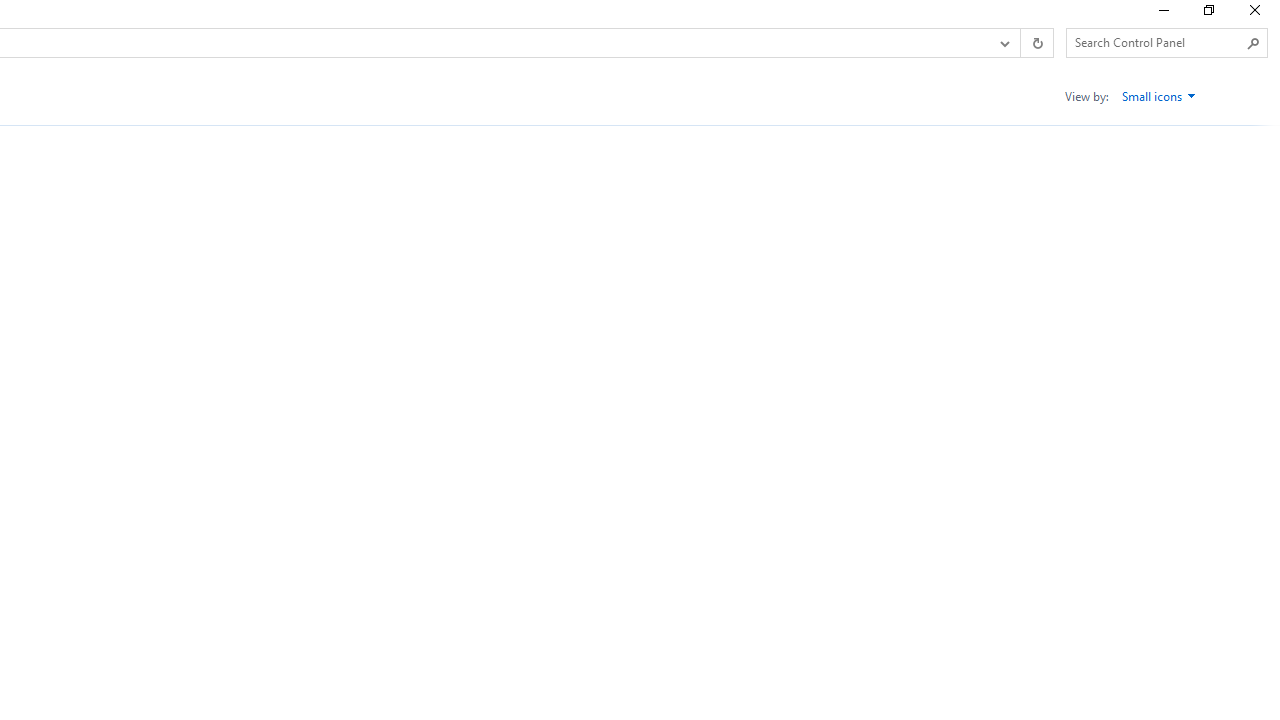 Image resolution: width=1280 pixels, height=720 pixels. What do you see at coordinates (1156, 42) in the screenshot?
I see `Search Box` at bounding box center [1156, 42].